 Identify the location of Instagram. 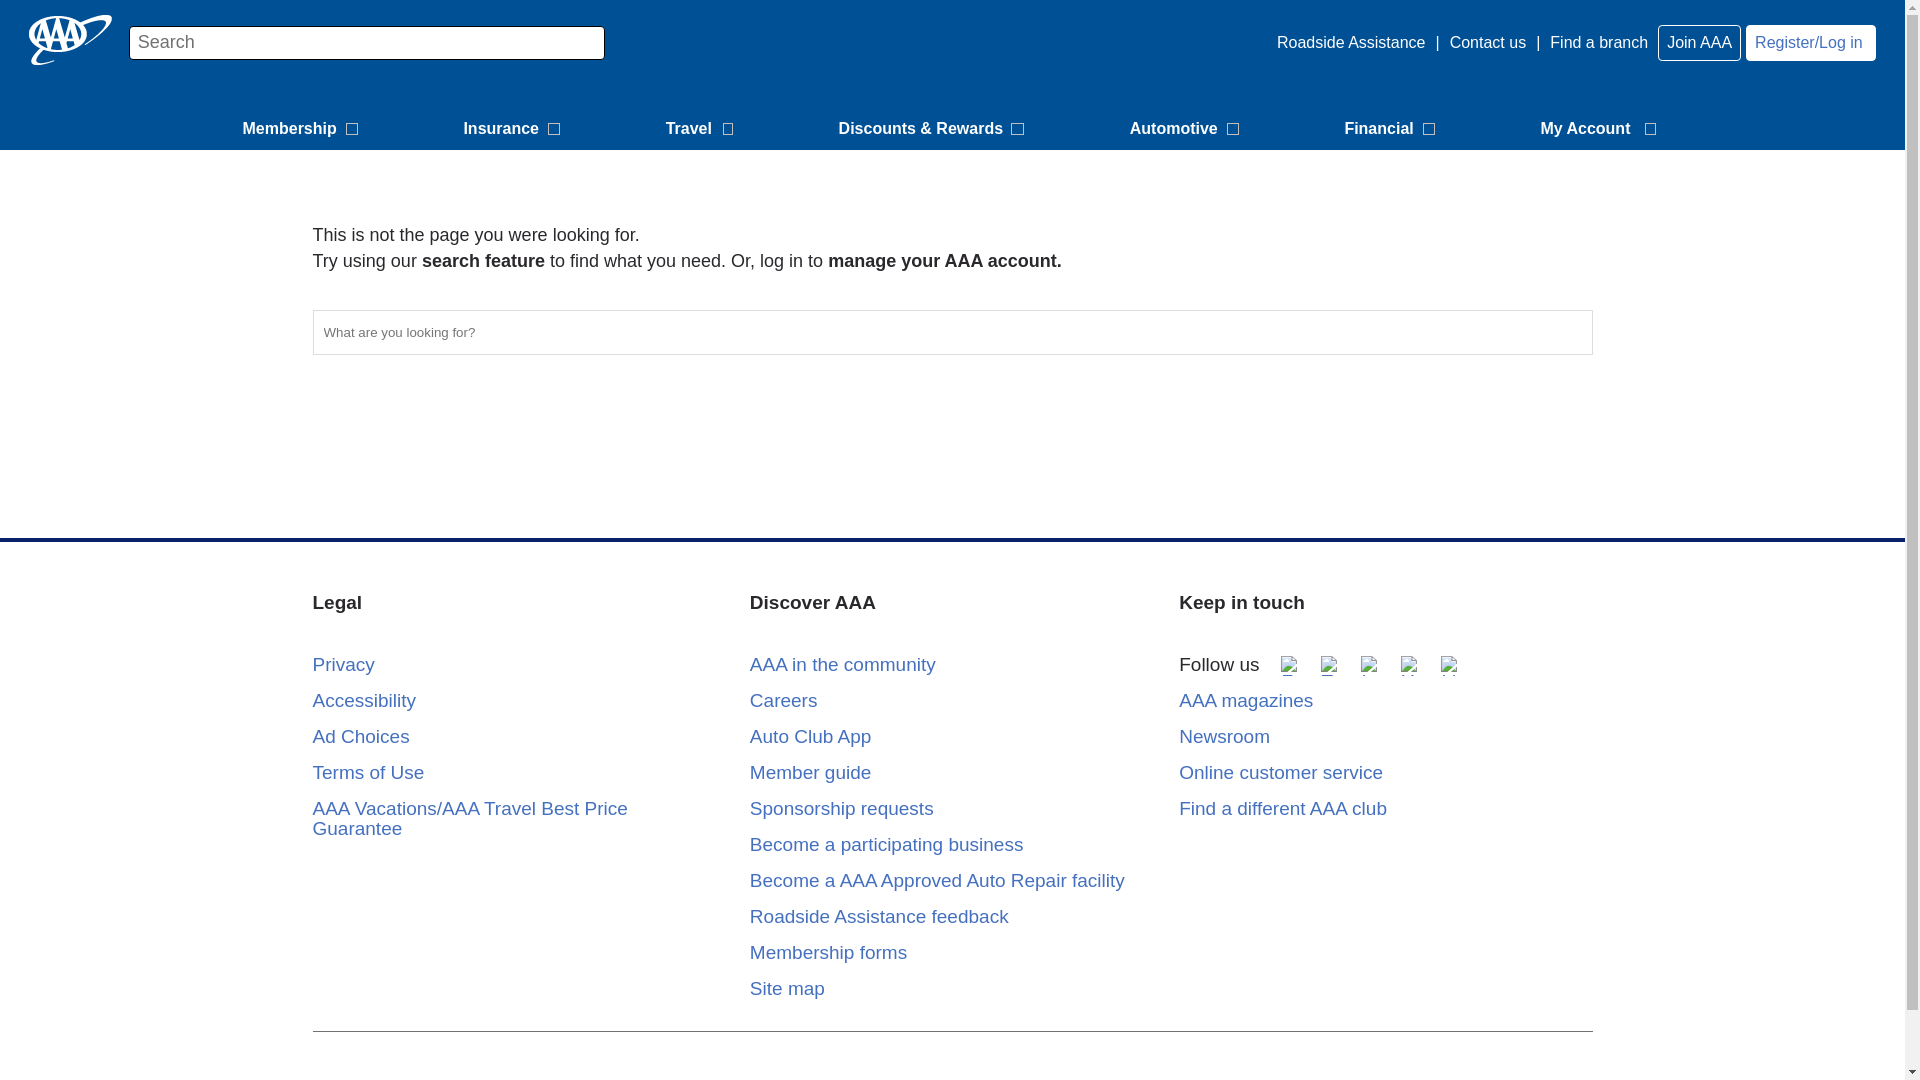
(1370, 666).